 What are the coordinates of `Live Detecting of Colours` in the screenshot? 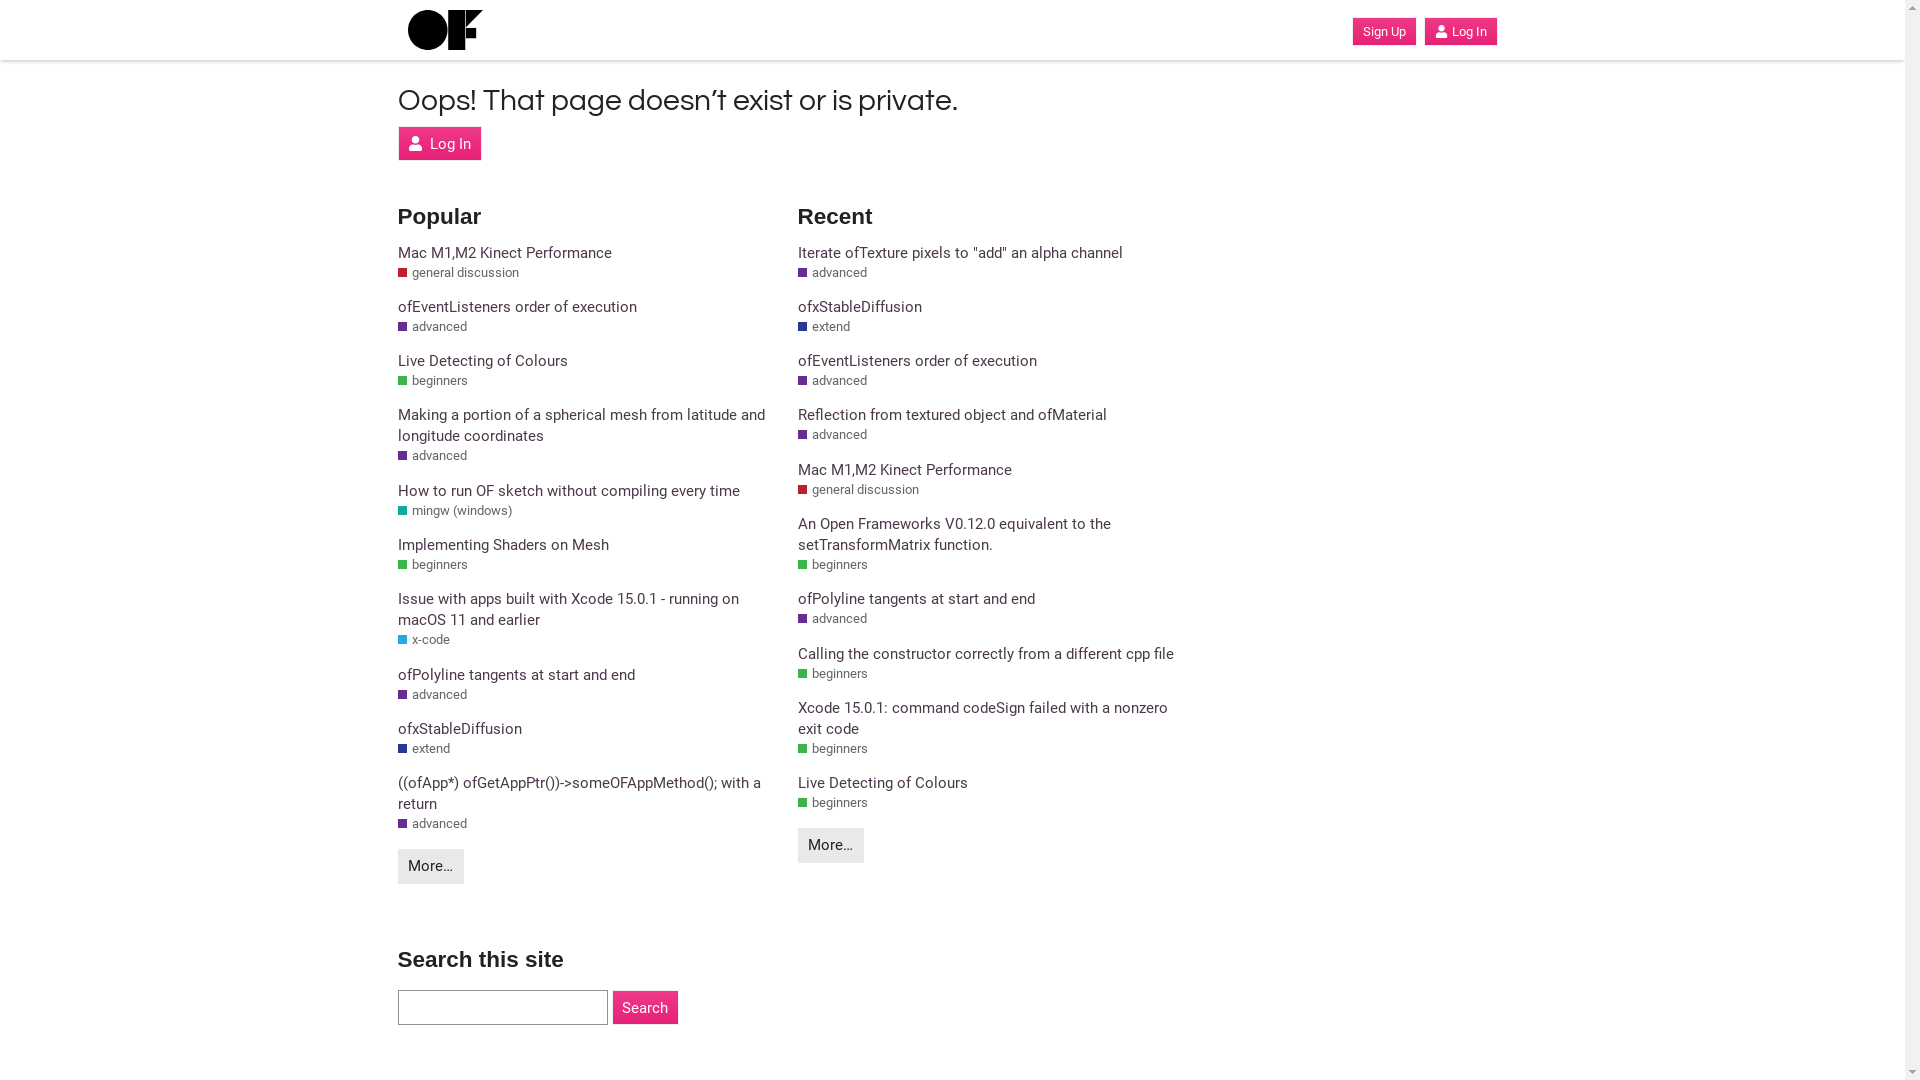 It's located at (988, 784).